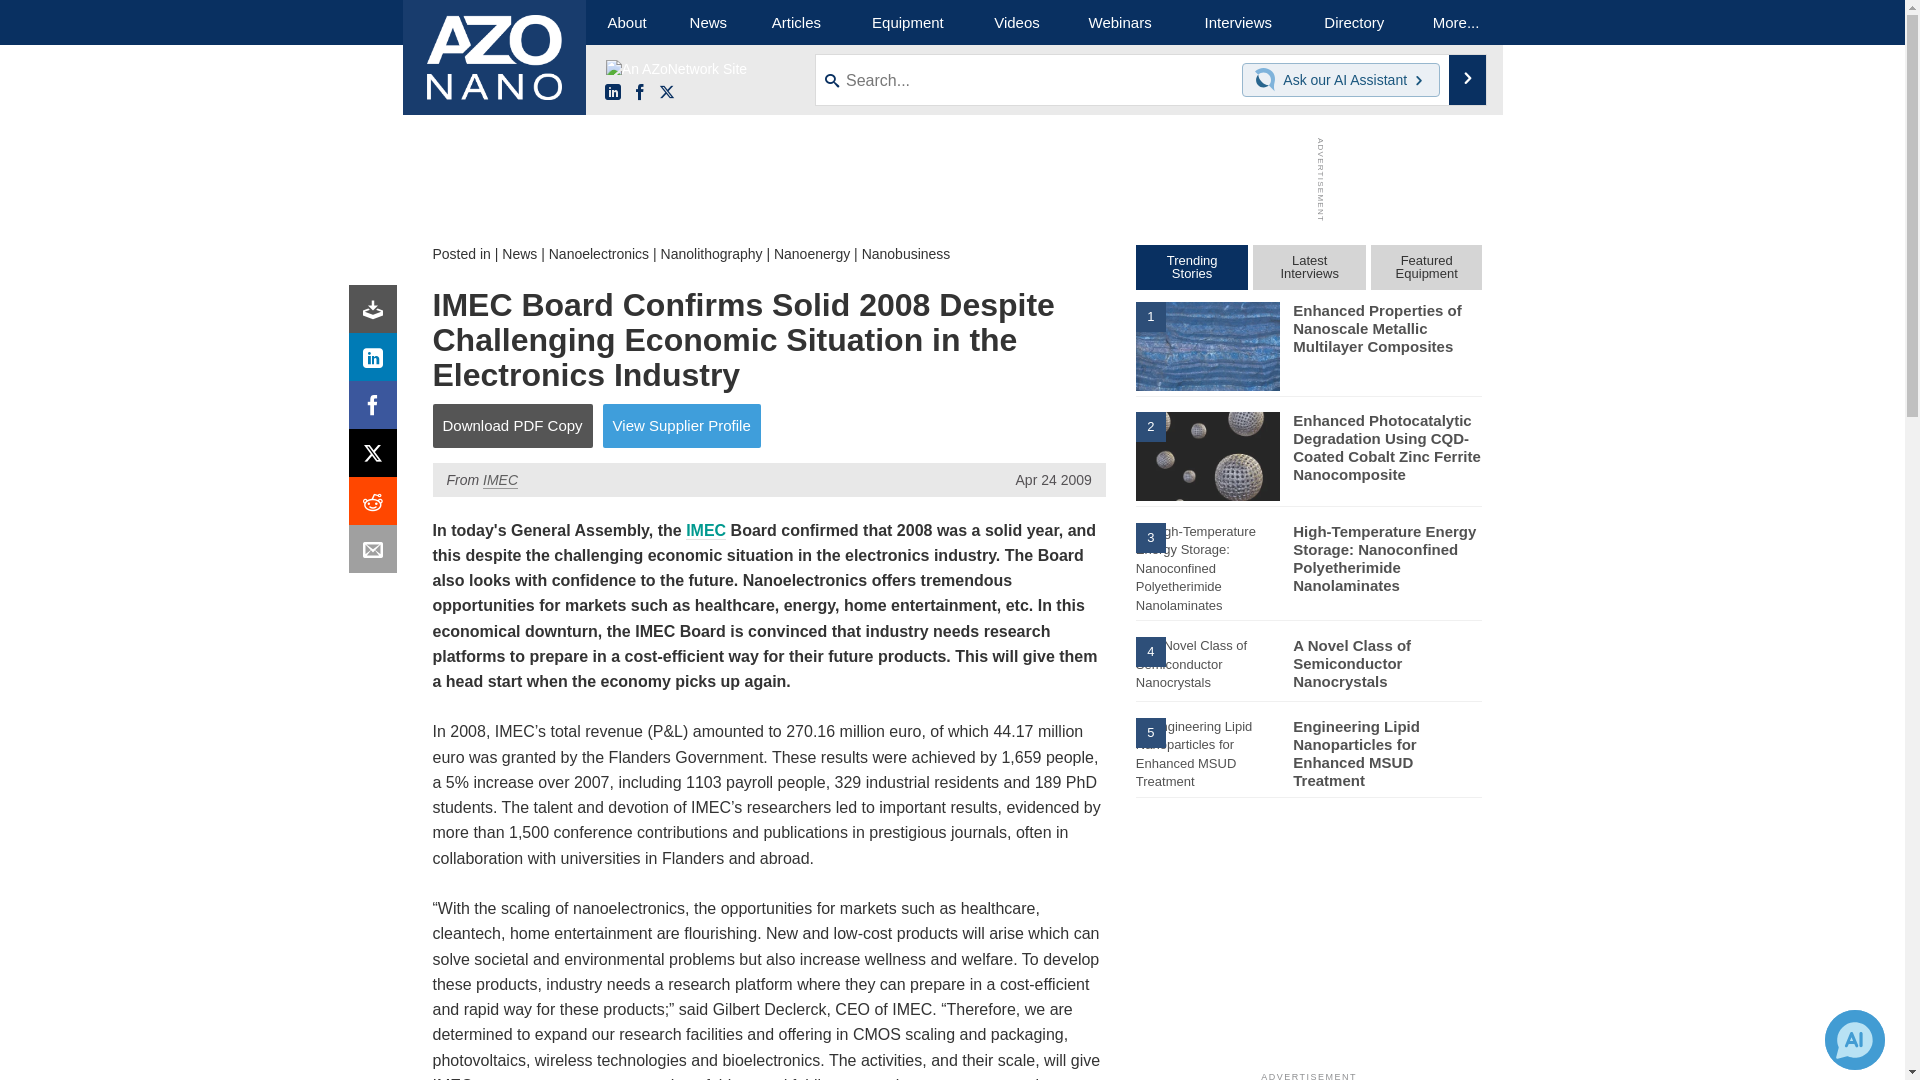  Describe the element at coordinates (519, 254) in the screenshot. I see `News` at that location.